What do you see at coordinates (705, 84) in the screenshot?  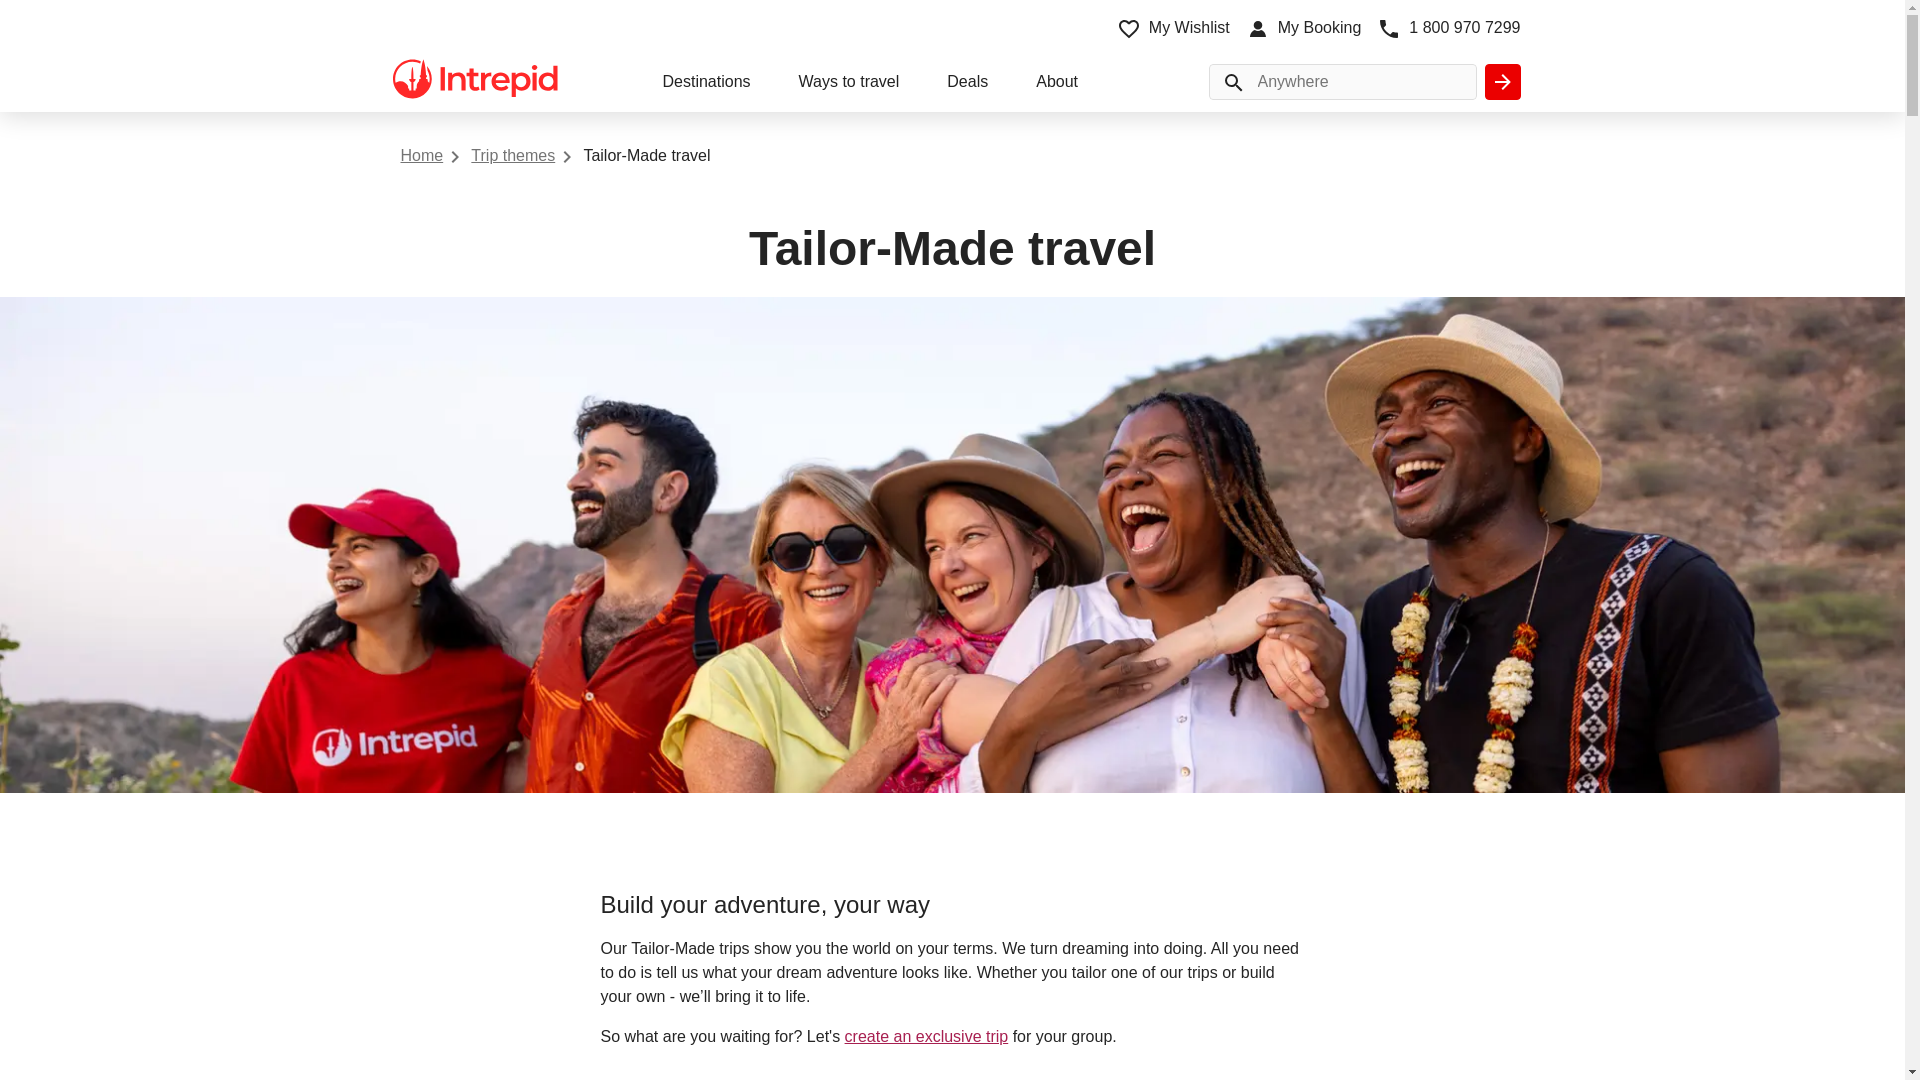 I see `Destinations` at bounding box center [705, 84].